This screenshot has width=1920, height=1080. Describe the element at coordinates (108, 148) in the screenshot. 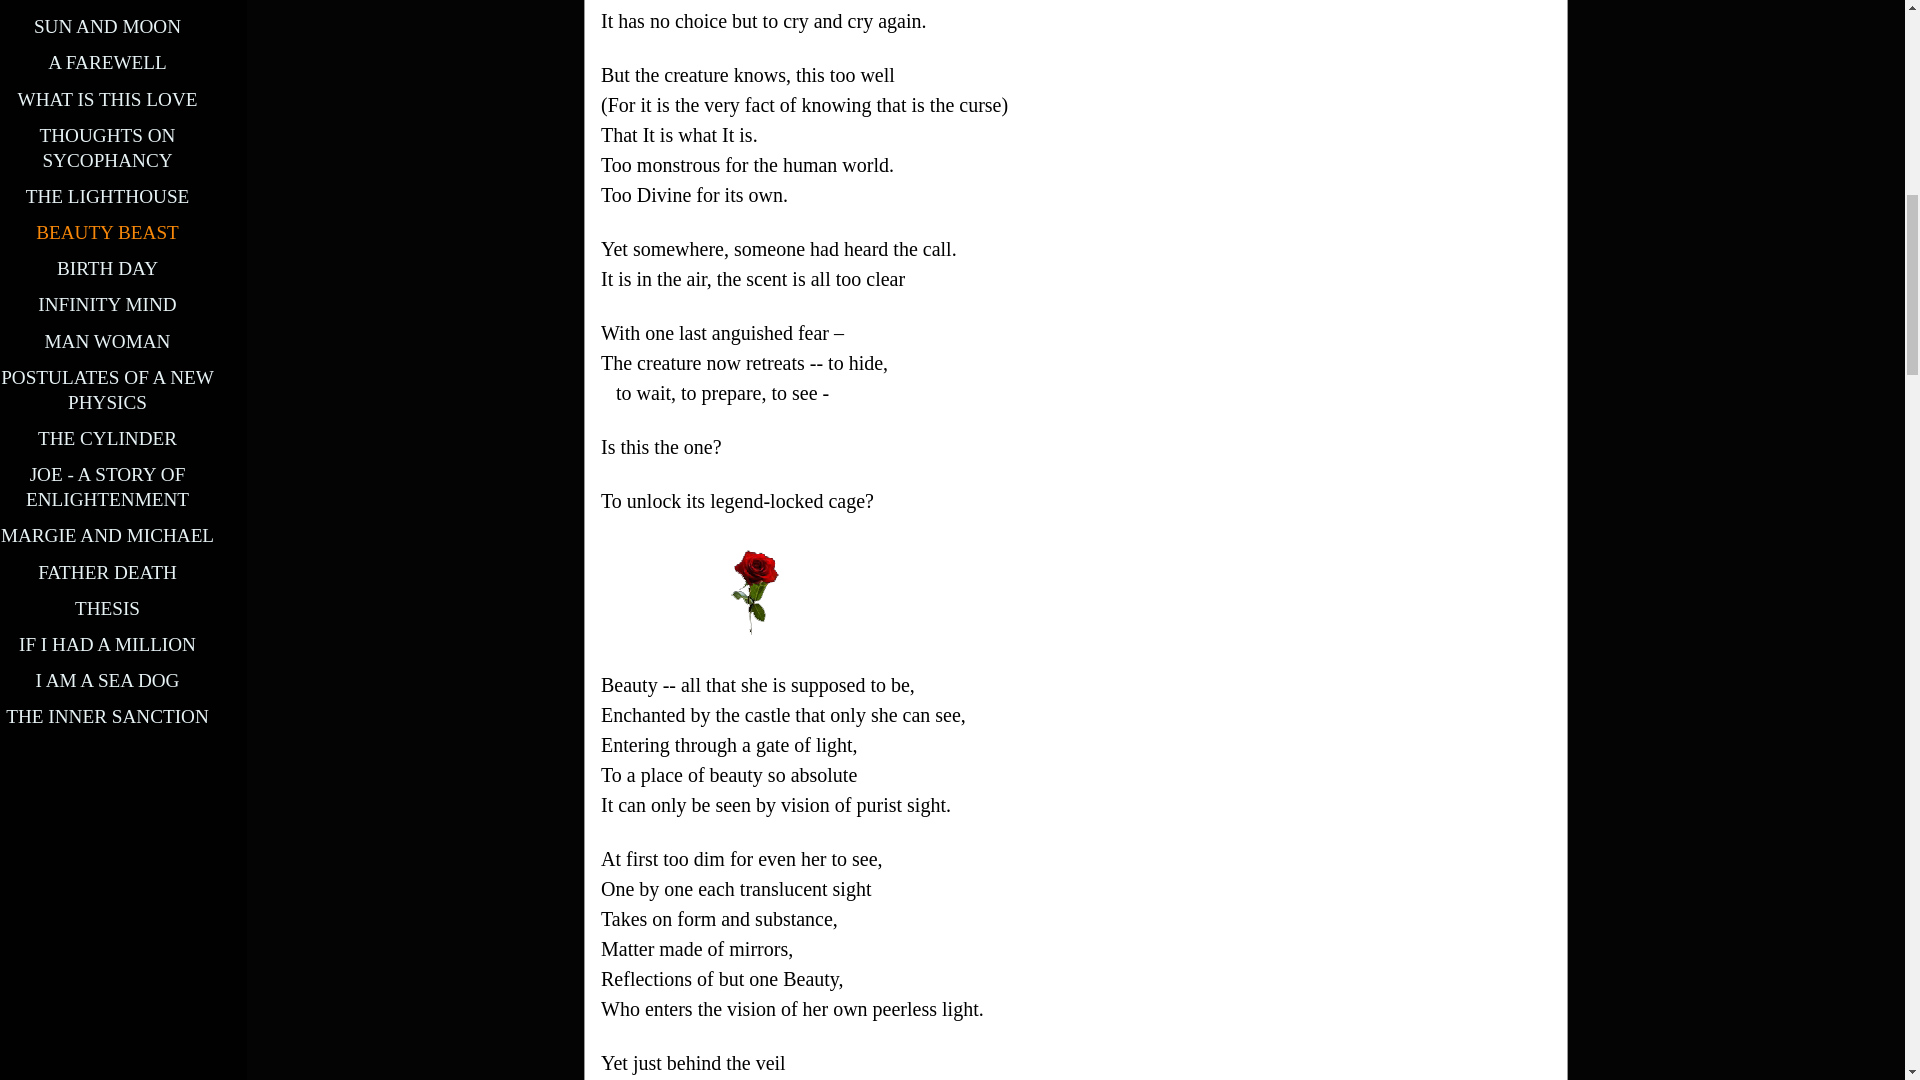

I see `THOUGHTS ON SYCOPHANCY` at that location.